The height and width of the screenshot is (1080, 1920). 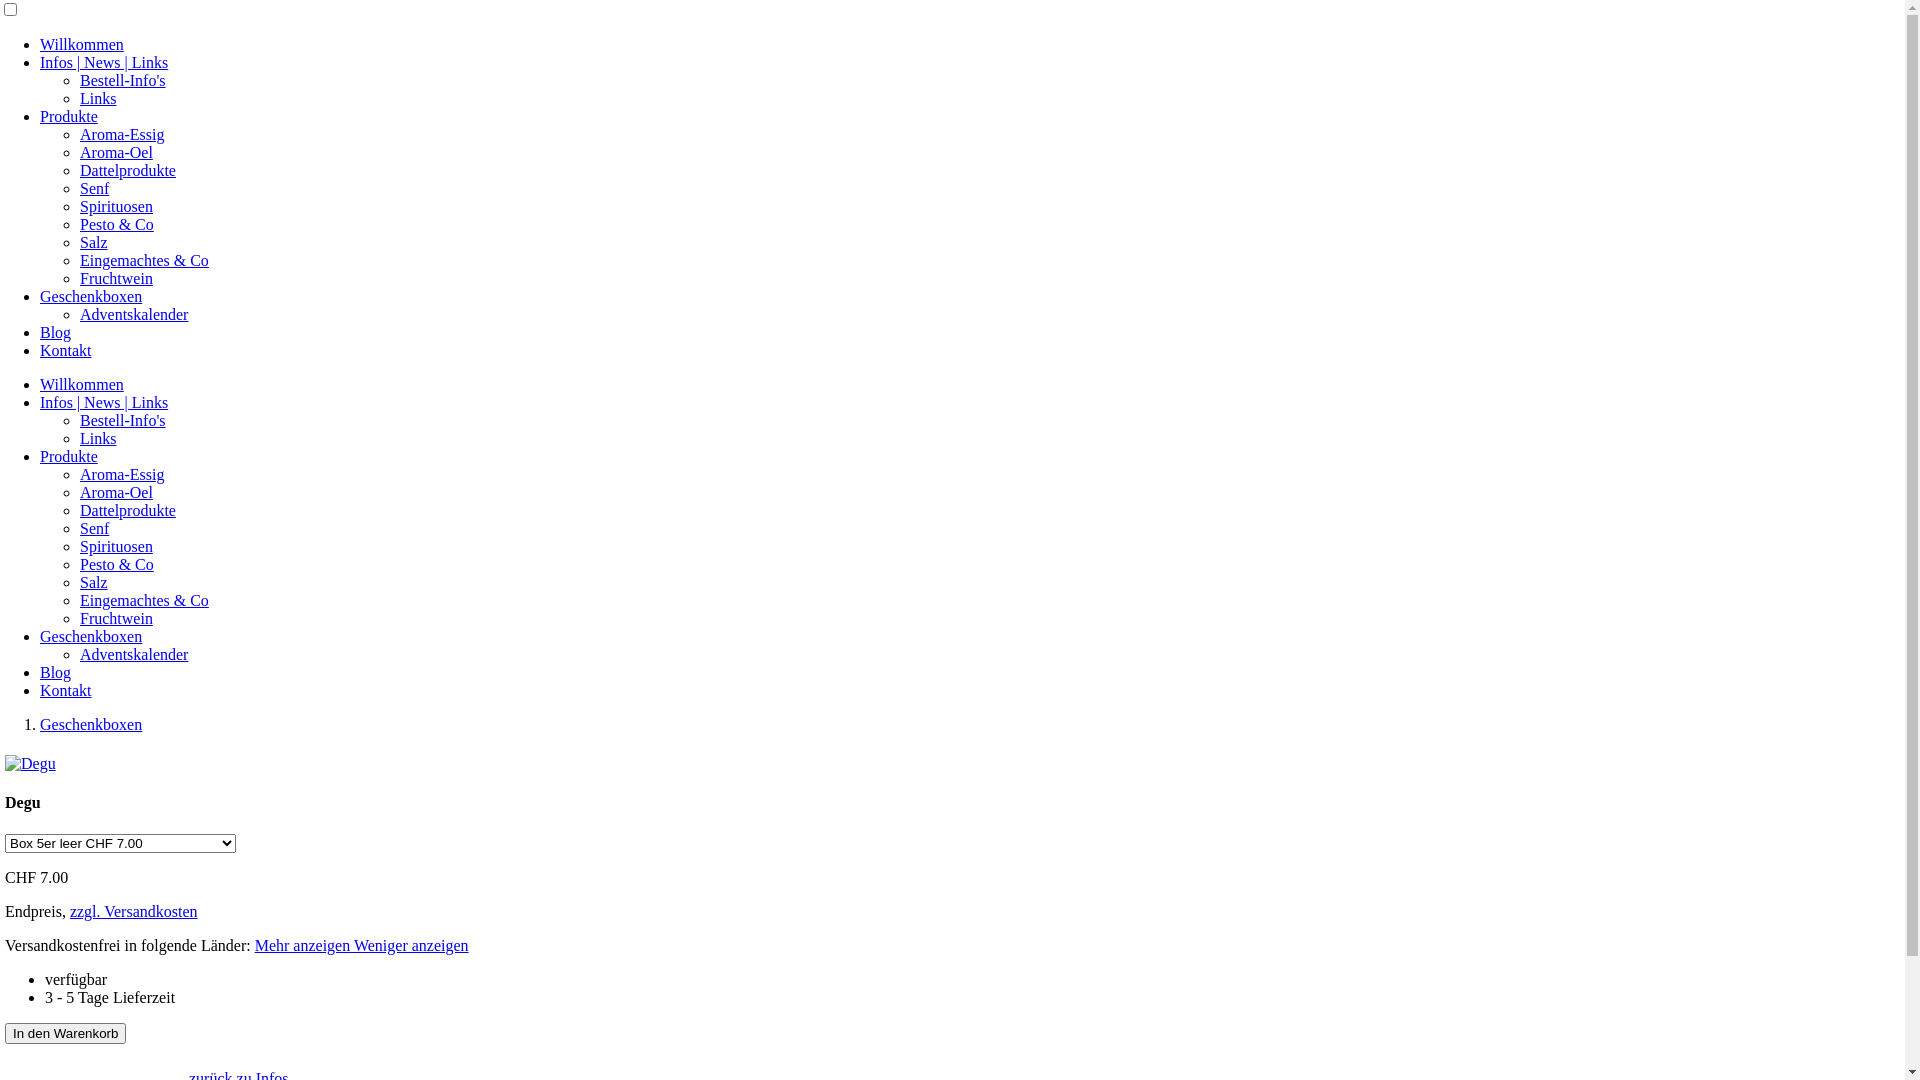 I want to click on zzgl. Versandkosten, so click(x=134, y=912).